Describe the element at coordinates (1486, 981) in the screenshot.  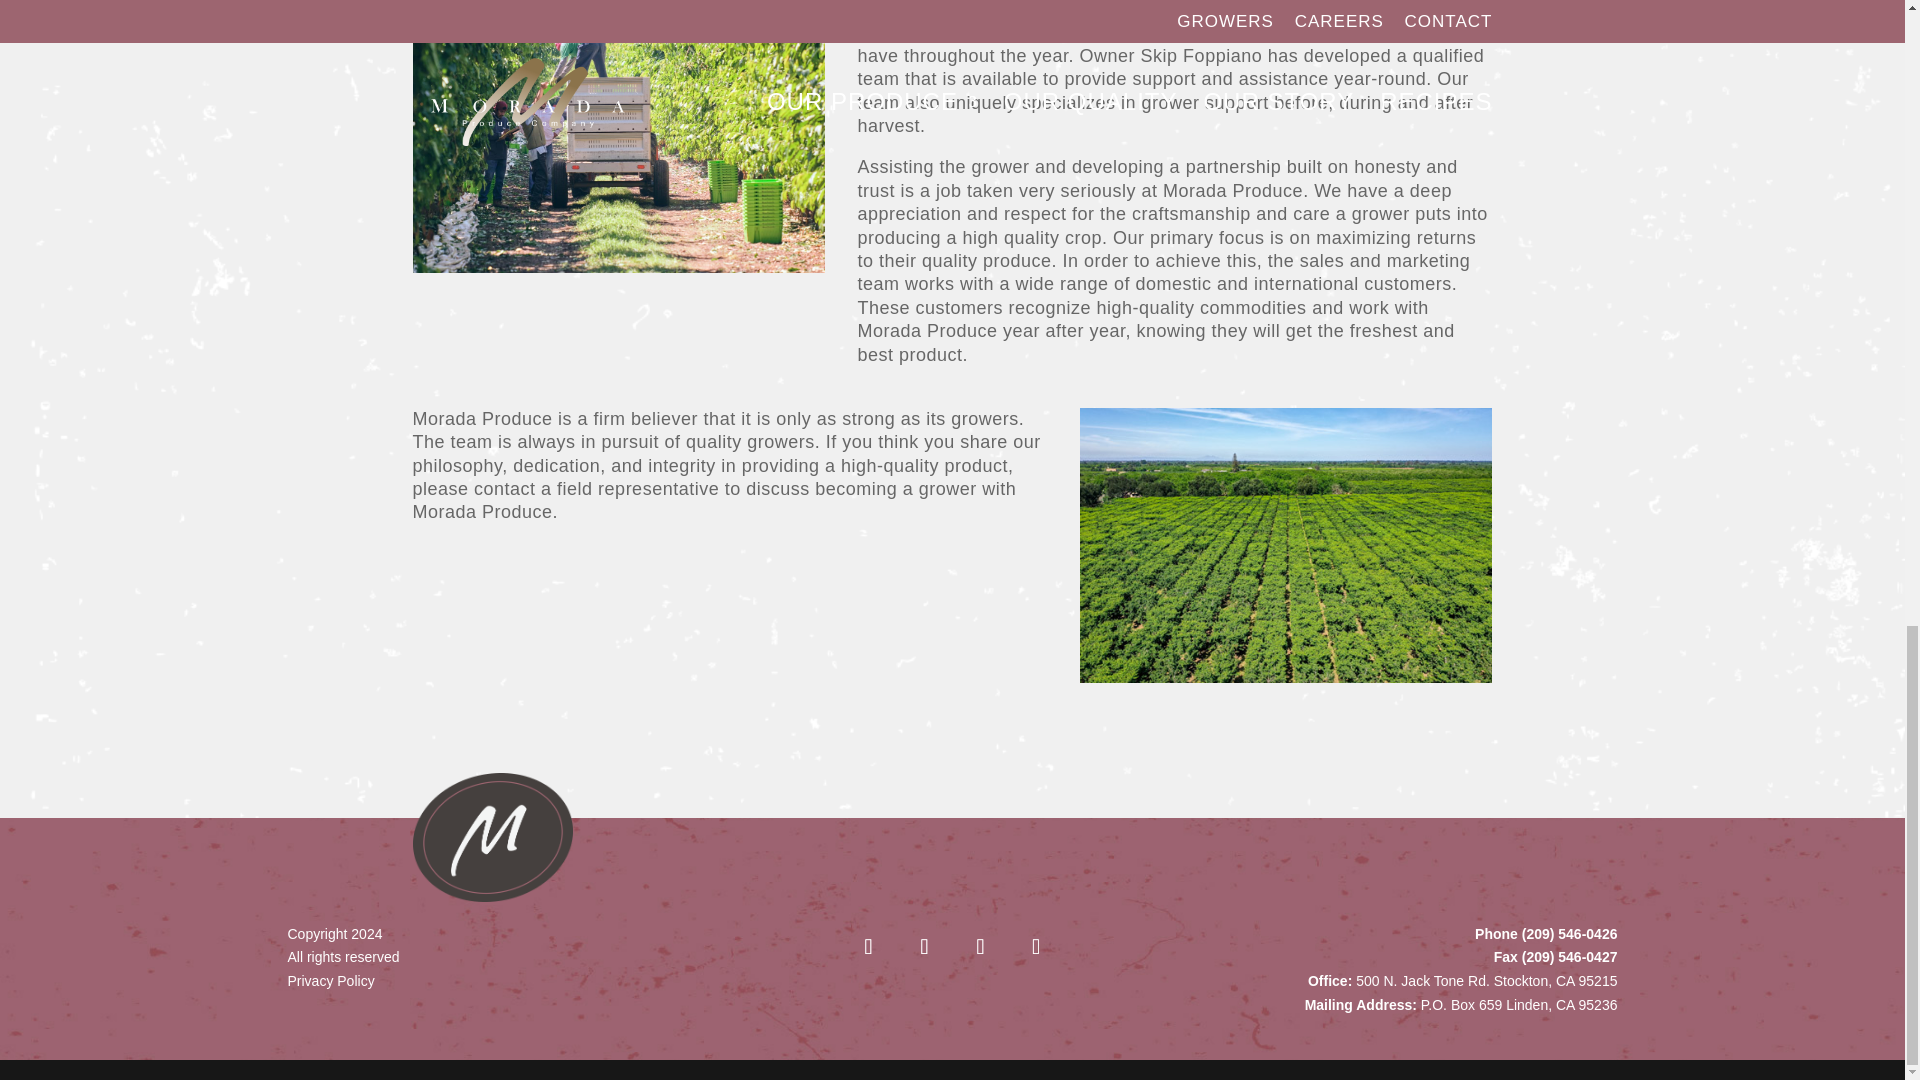
I see `500 N. Jack Tone Rd. Stockton, CA 95215` at that location.